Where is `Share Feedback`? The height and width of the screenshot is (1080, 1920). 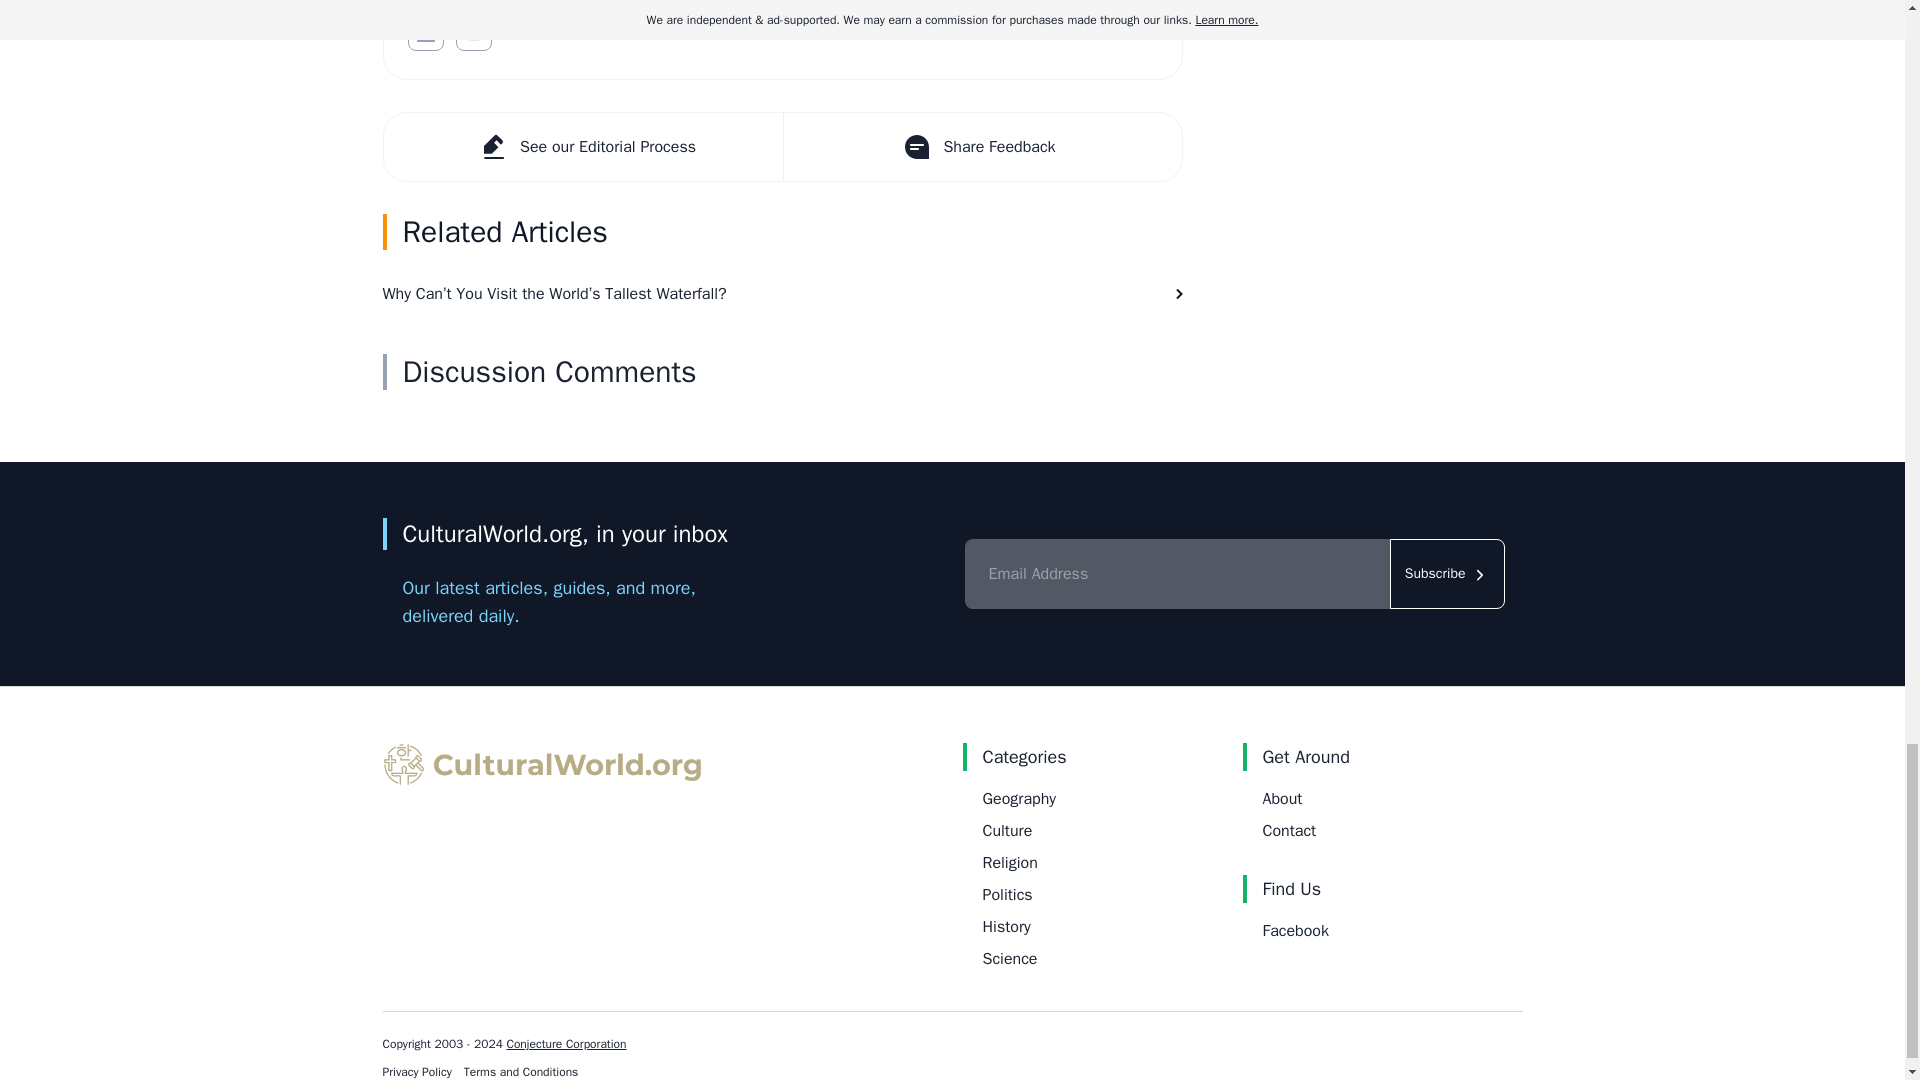 Share Feedback is located at coordinates (980, 147).